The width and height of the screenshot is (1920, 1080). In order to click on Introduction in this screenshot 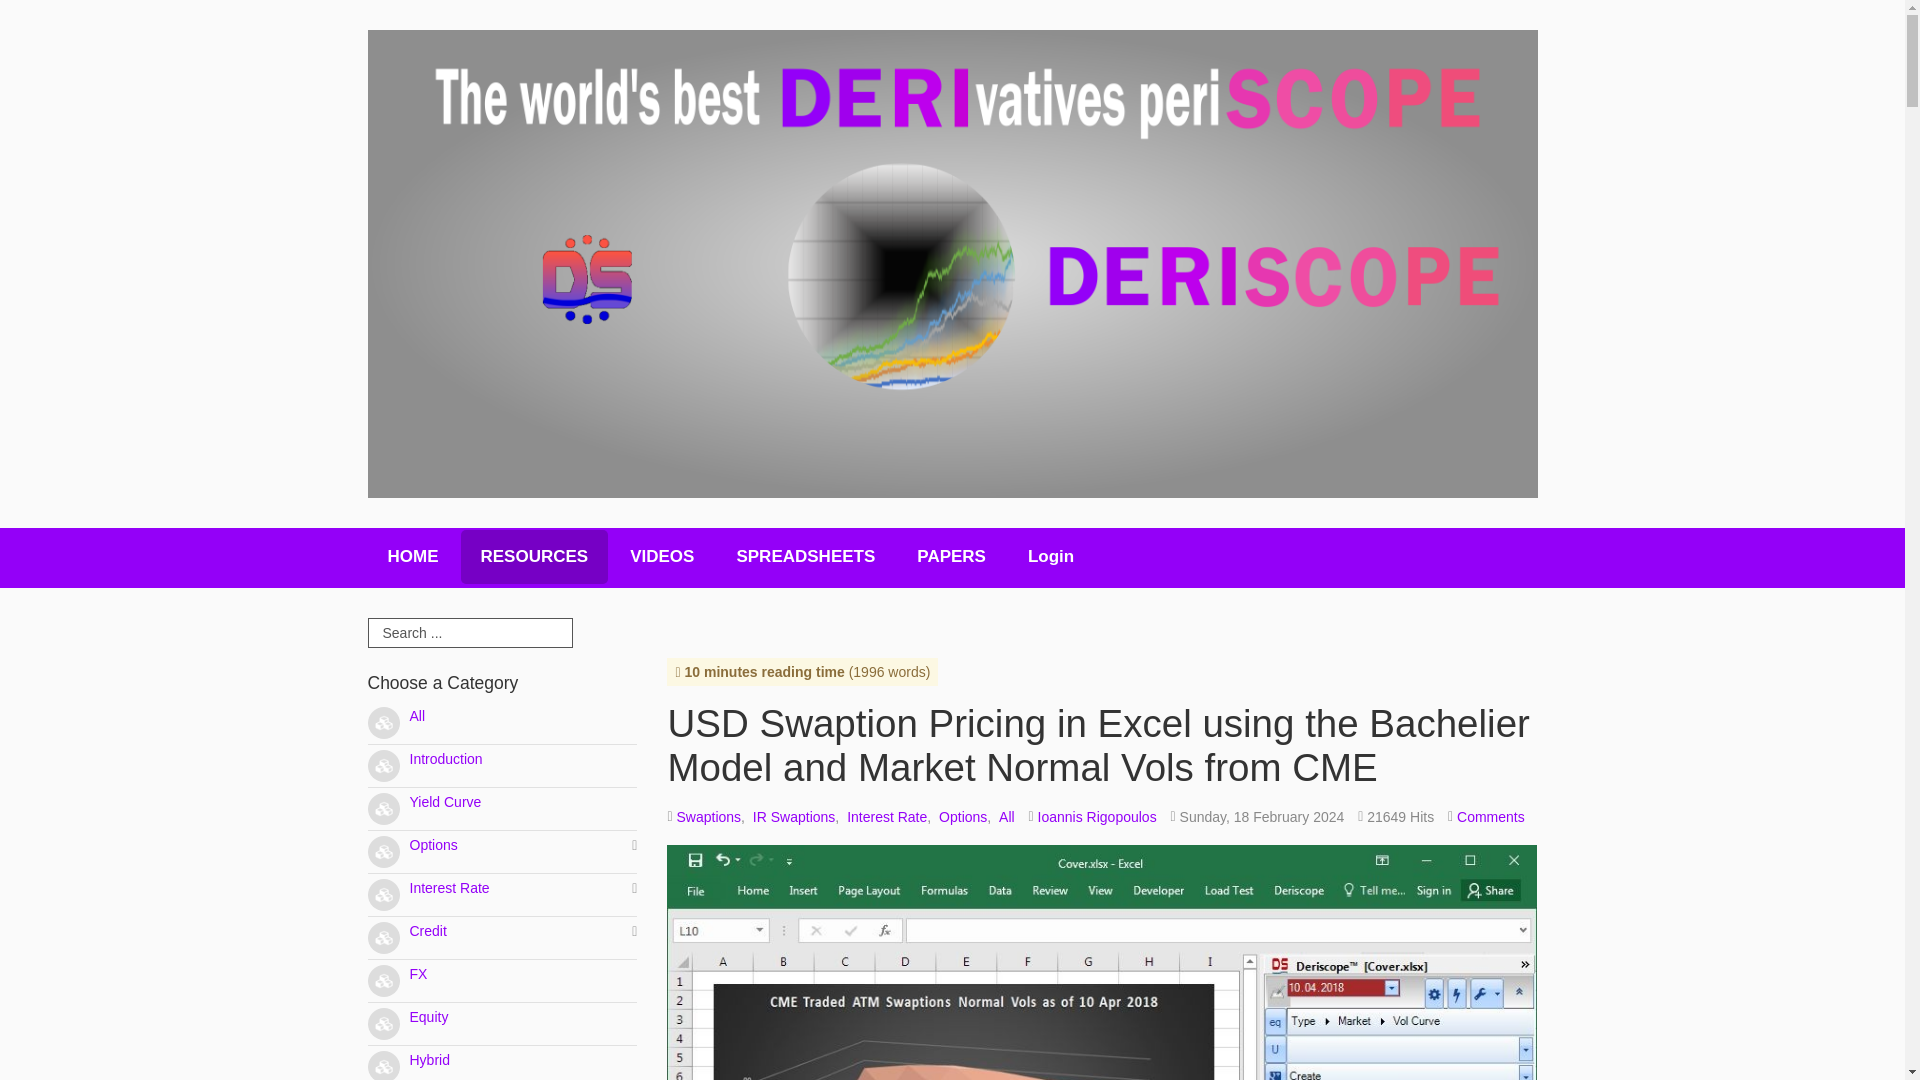, I will do `click(446, 758)`.